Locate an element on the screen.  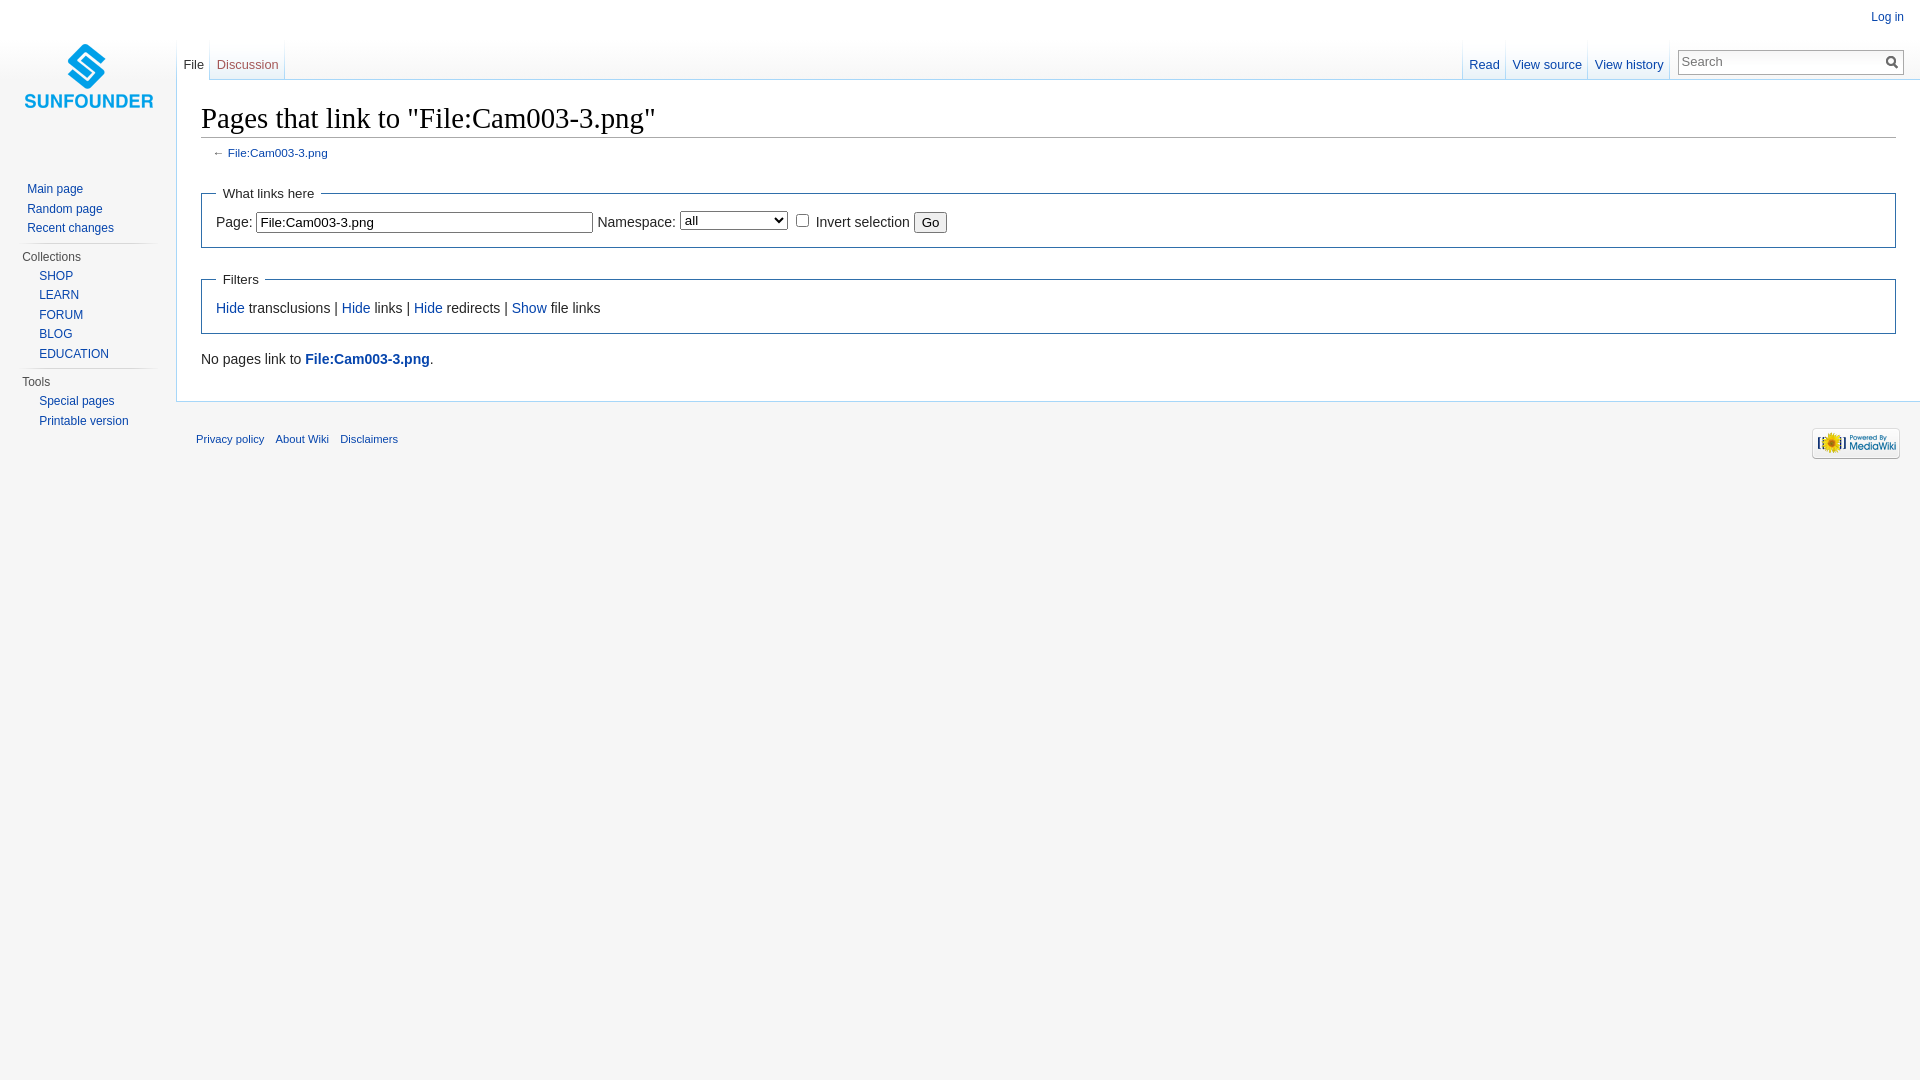
Disclaimers is located at coordinates (369, 439).